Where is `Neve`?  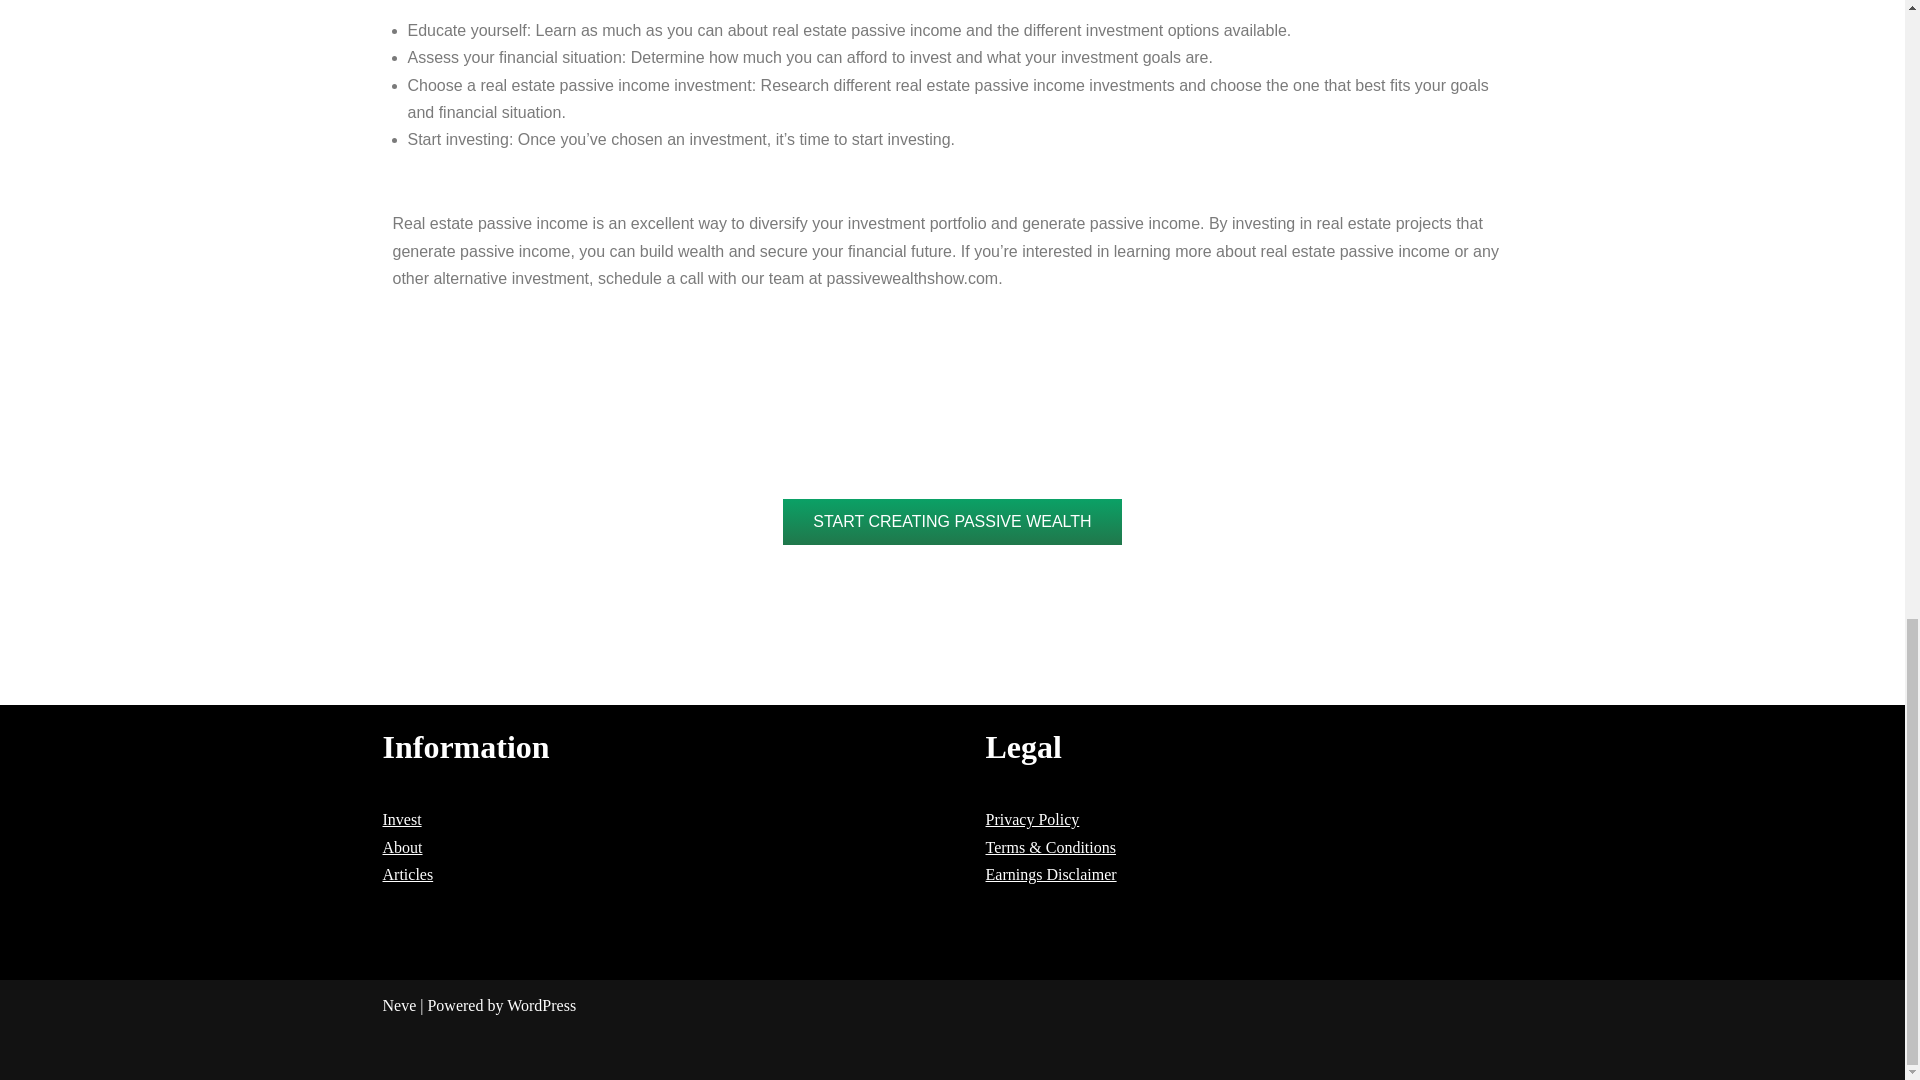 Neve is located at coordinates (399, 1005).